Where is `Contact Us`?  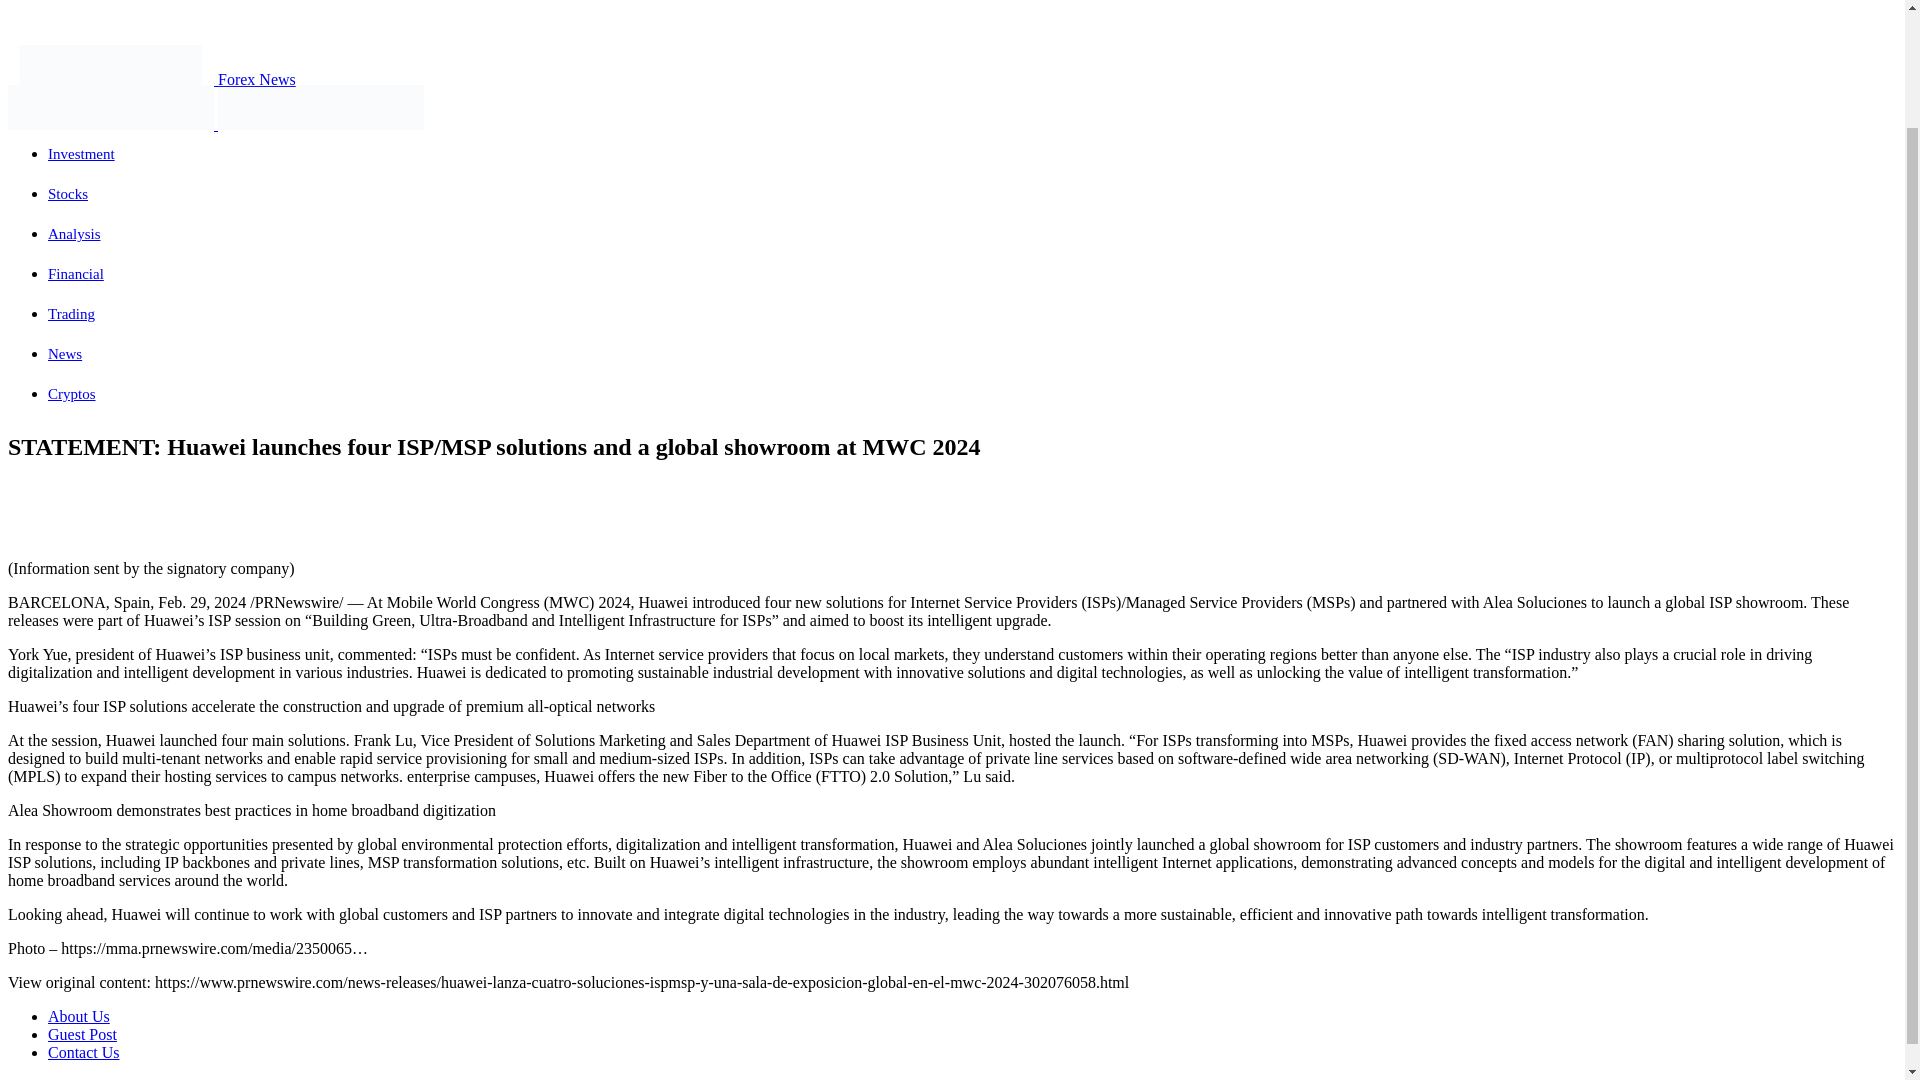 Contact Us is located at coordinates (84, 1052).